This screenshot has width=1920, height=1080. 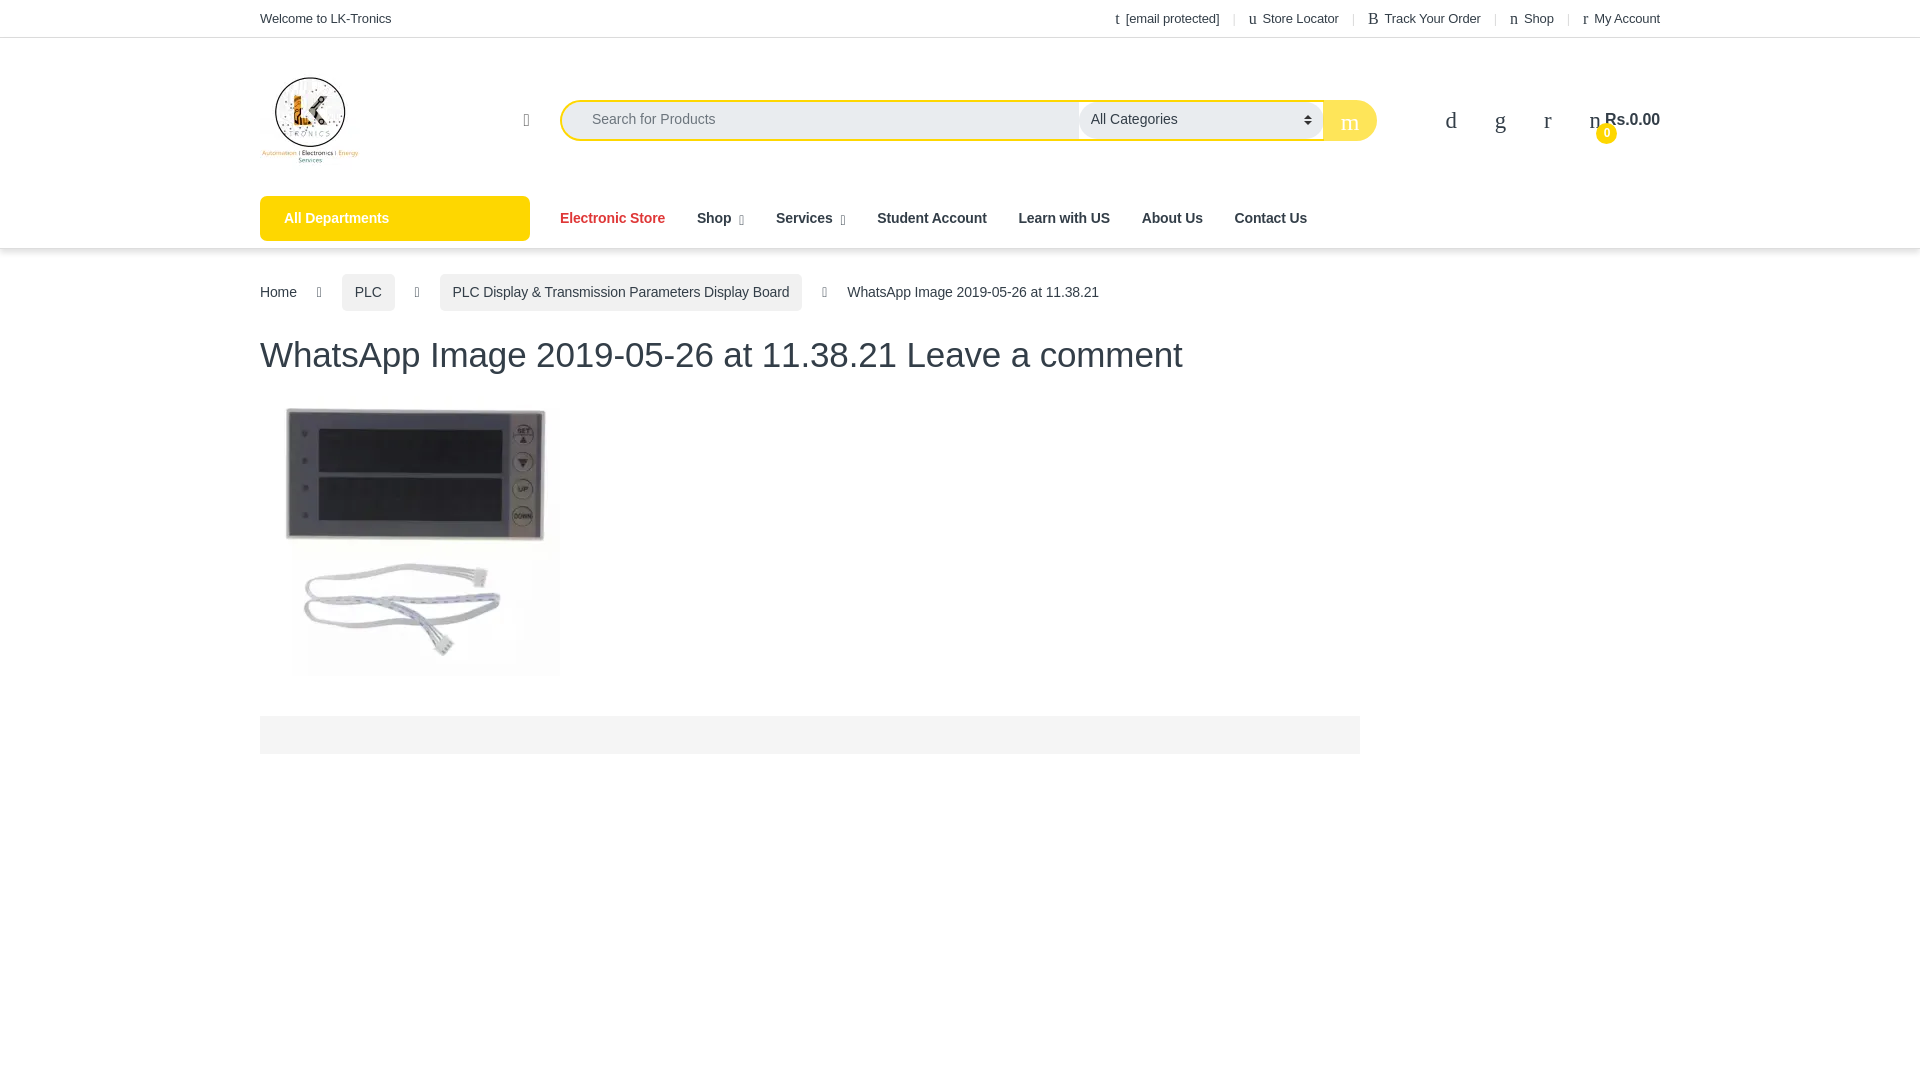 What do you see at coordinates (1531, 18) in the screenshot?
I see `Shop` at bounding box center [1531, 18].